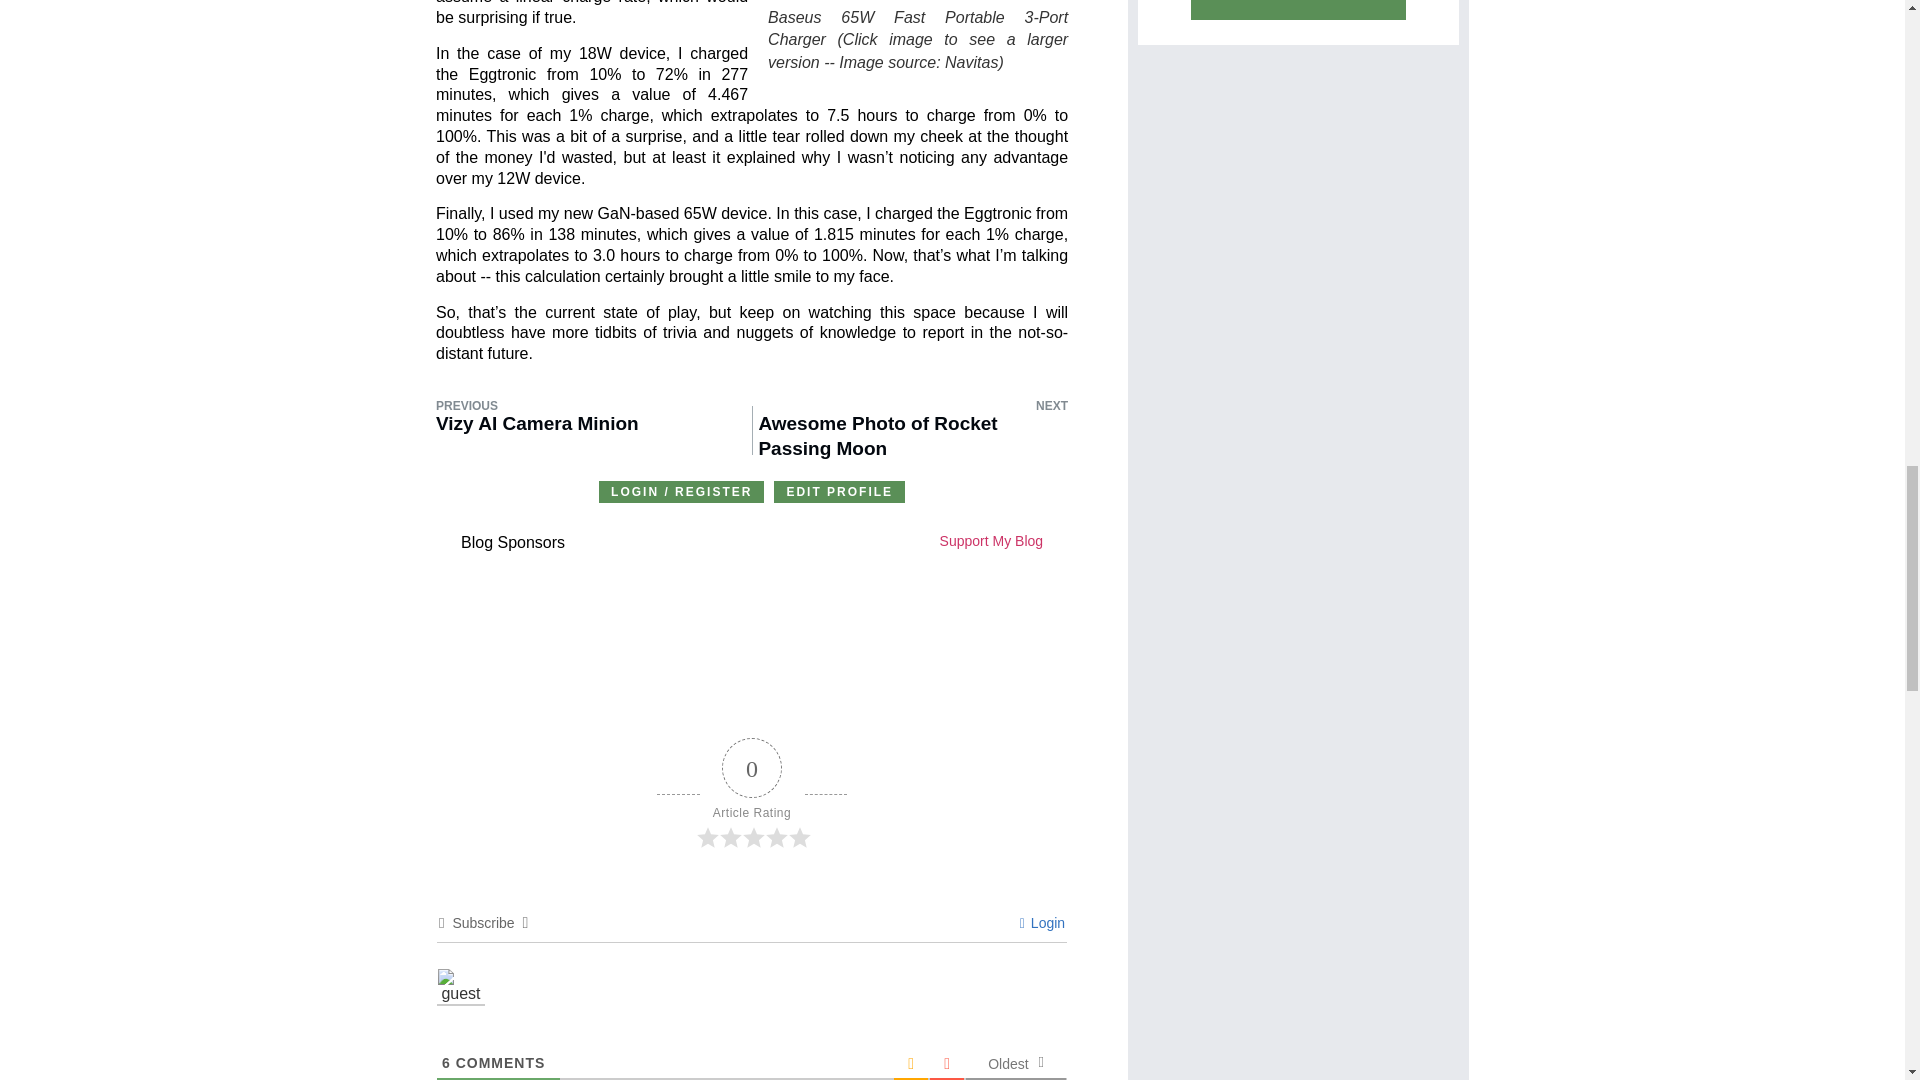 This screenshot has height=1080, width=1920. Describe the element at coordinates (912, 436) in the screenshot. I see `Awesome Photo of Rocket Passing Moon` at that location.